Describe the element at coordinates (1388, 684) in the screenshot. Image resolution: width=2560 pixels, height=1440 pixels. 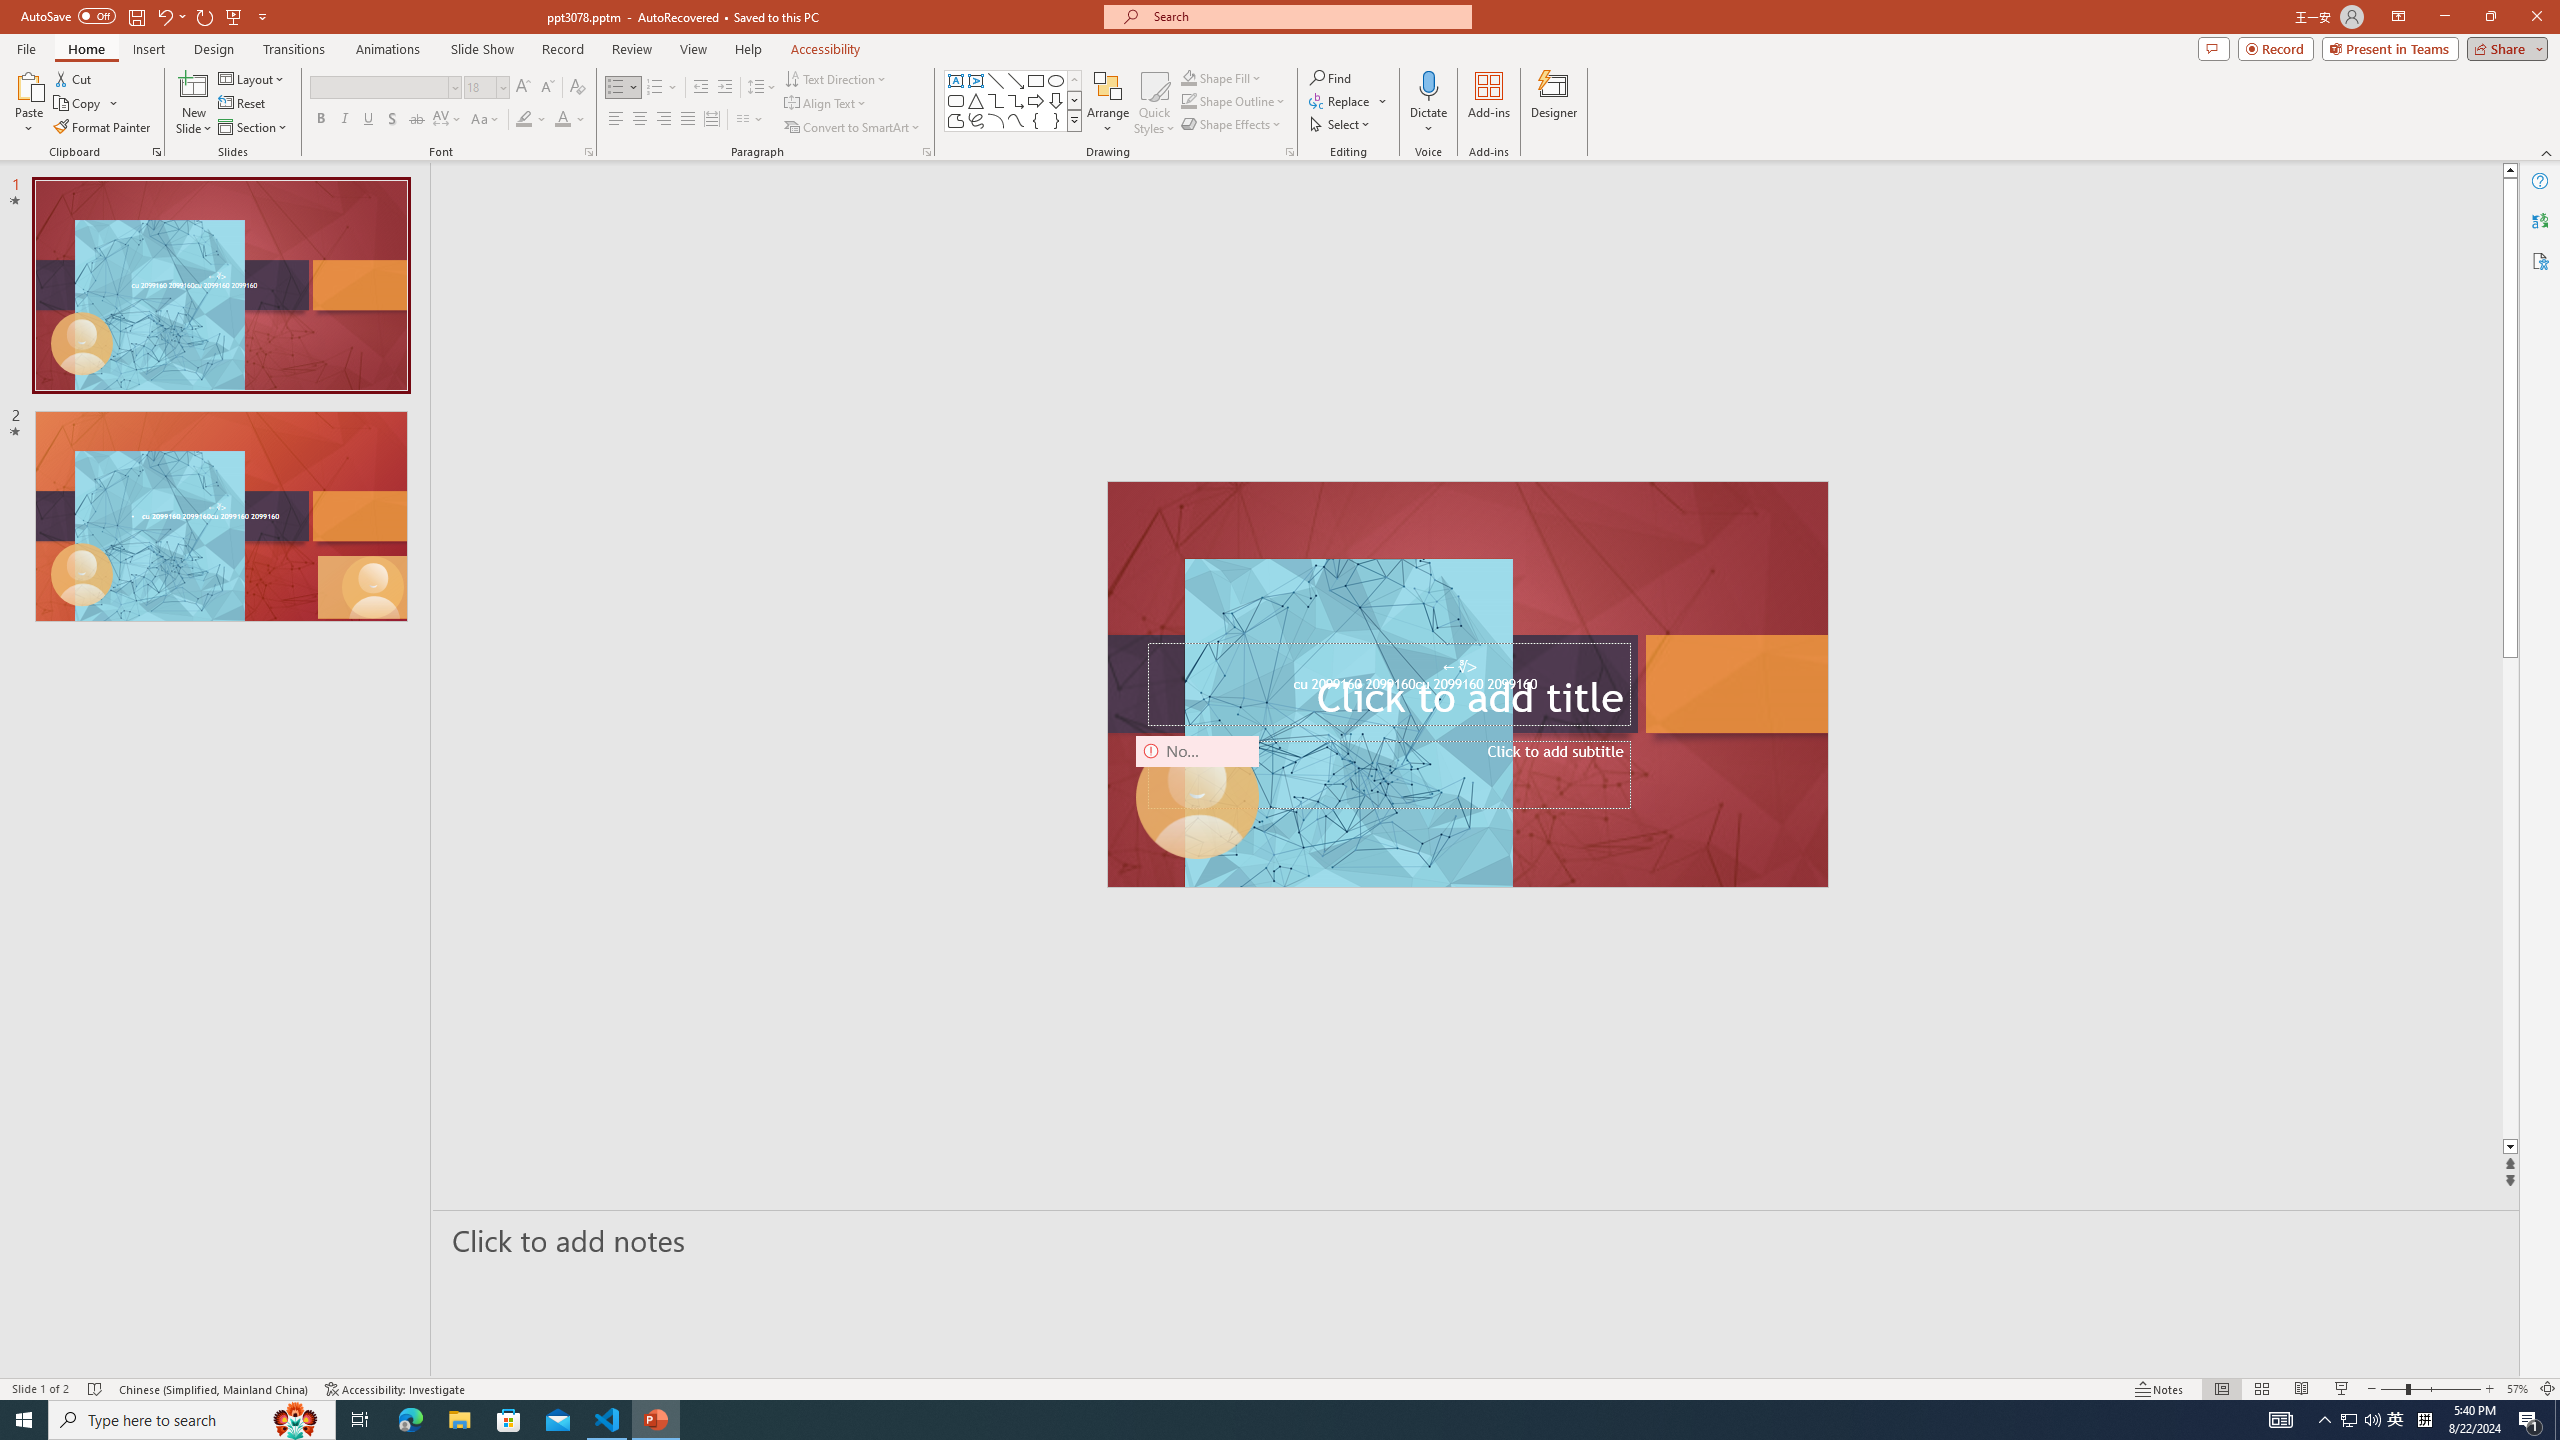
I see `Title TextBox` at that location.